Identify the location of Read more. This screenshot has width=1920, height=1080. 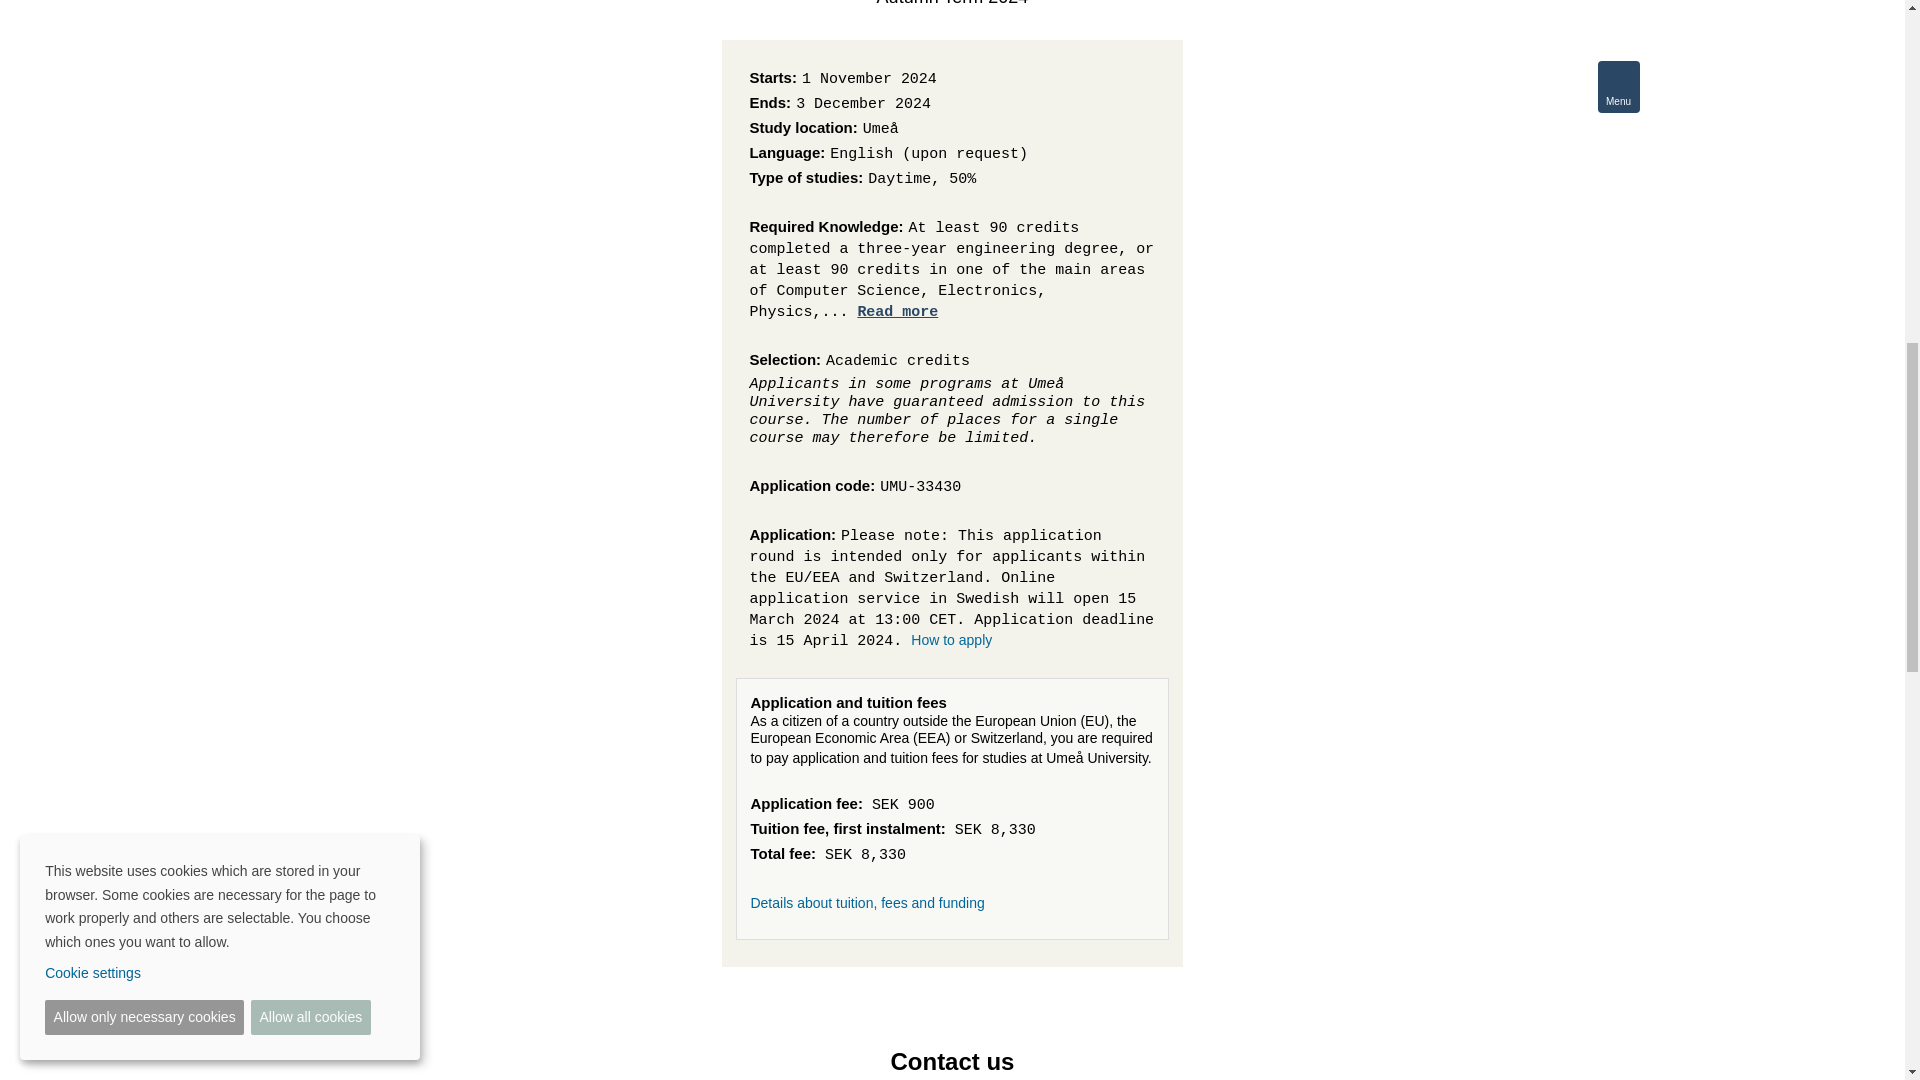
(897, 312).